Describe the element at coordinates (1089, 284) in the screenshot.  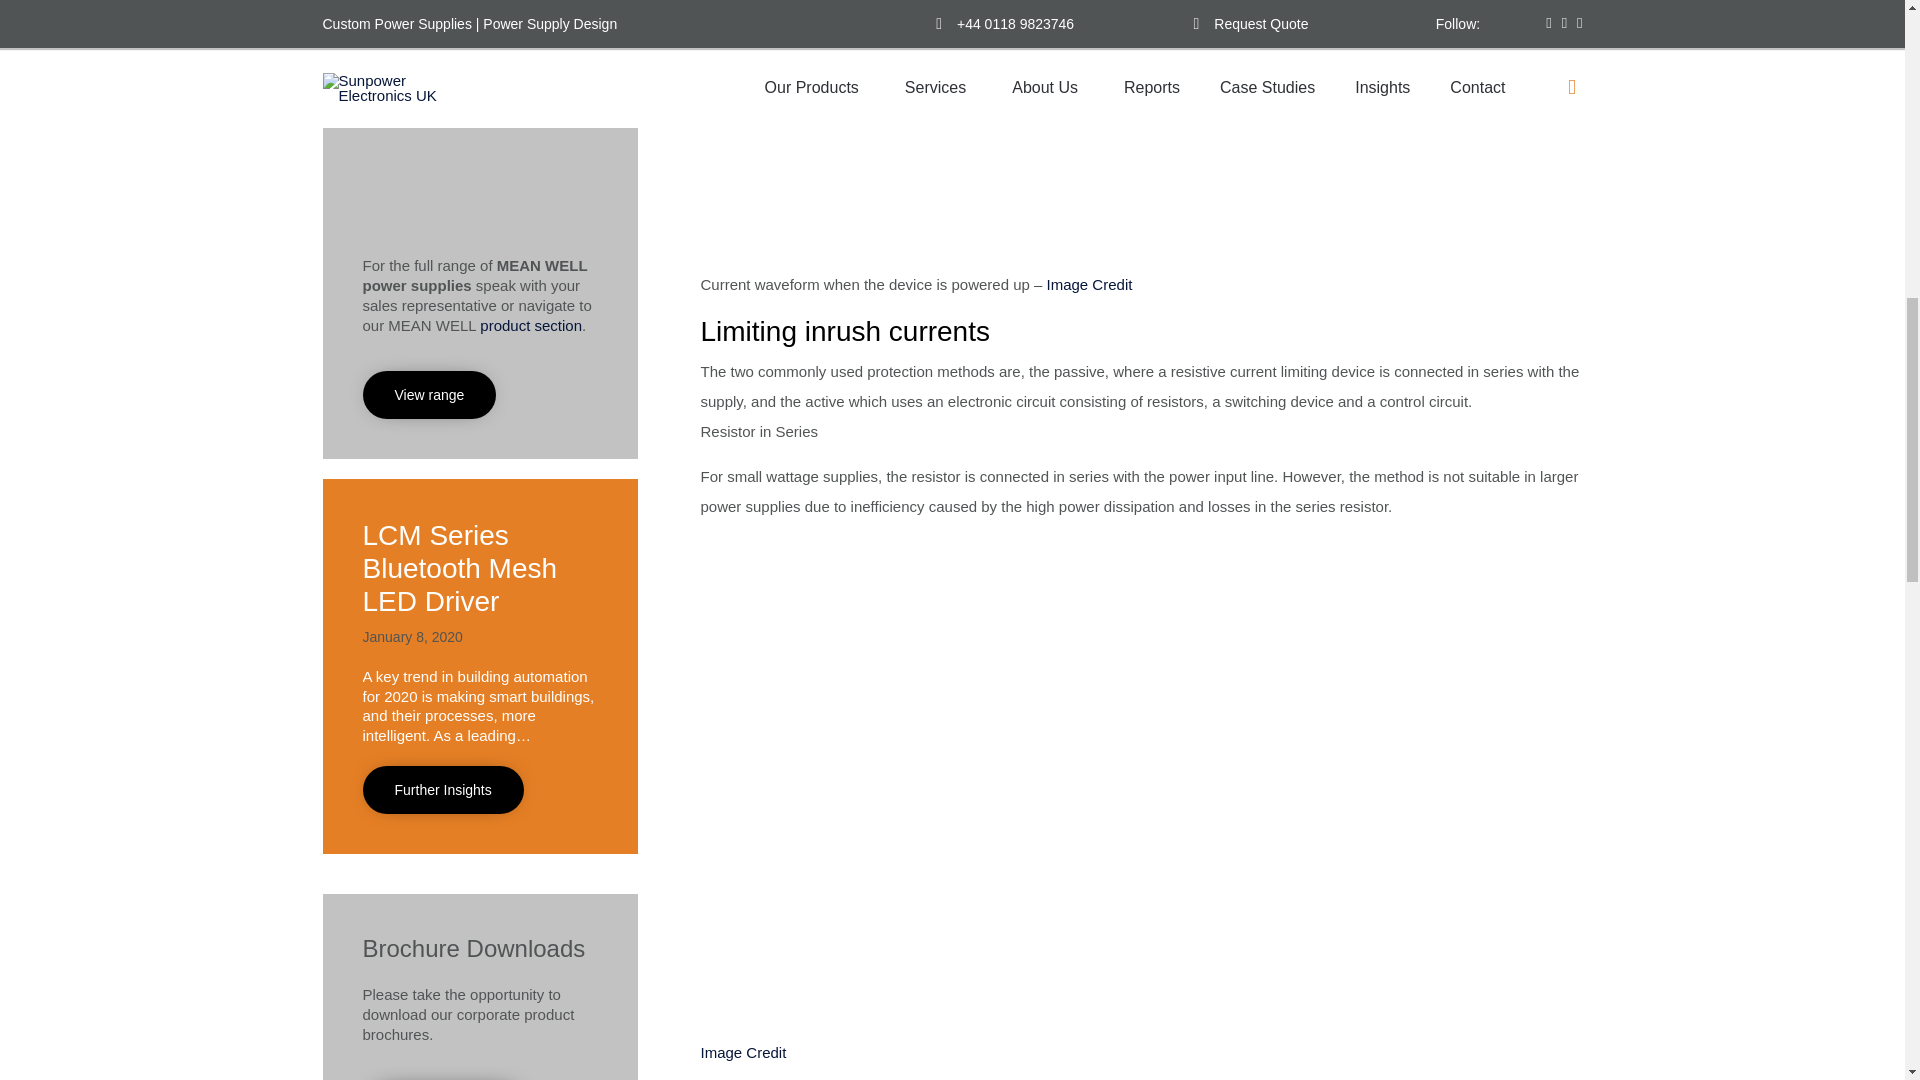
I see `Inrush Current Image Credit` at that location.